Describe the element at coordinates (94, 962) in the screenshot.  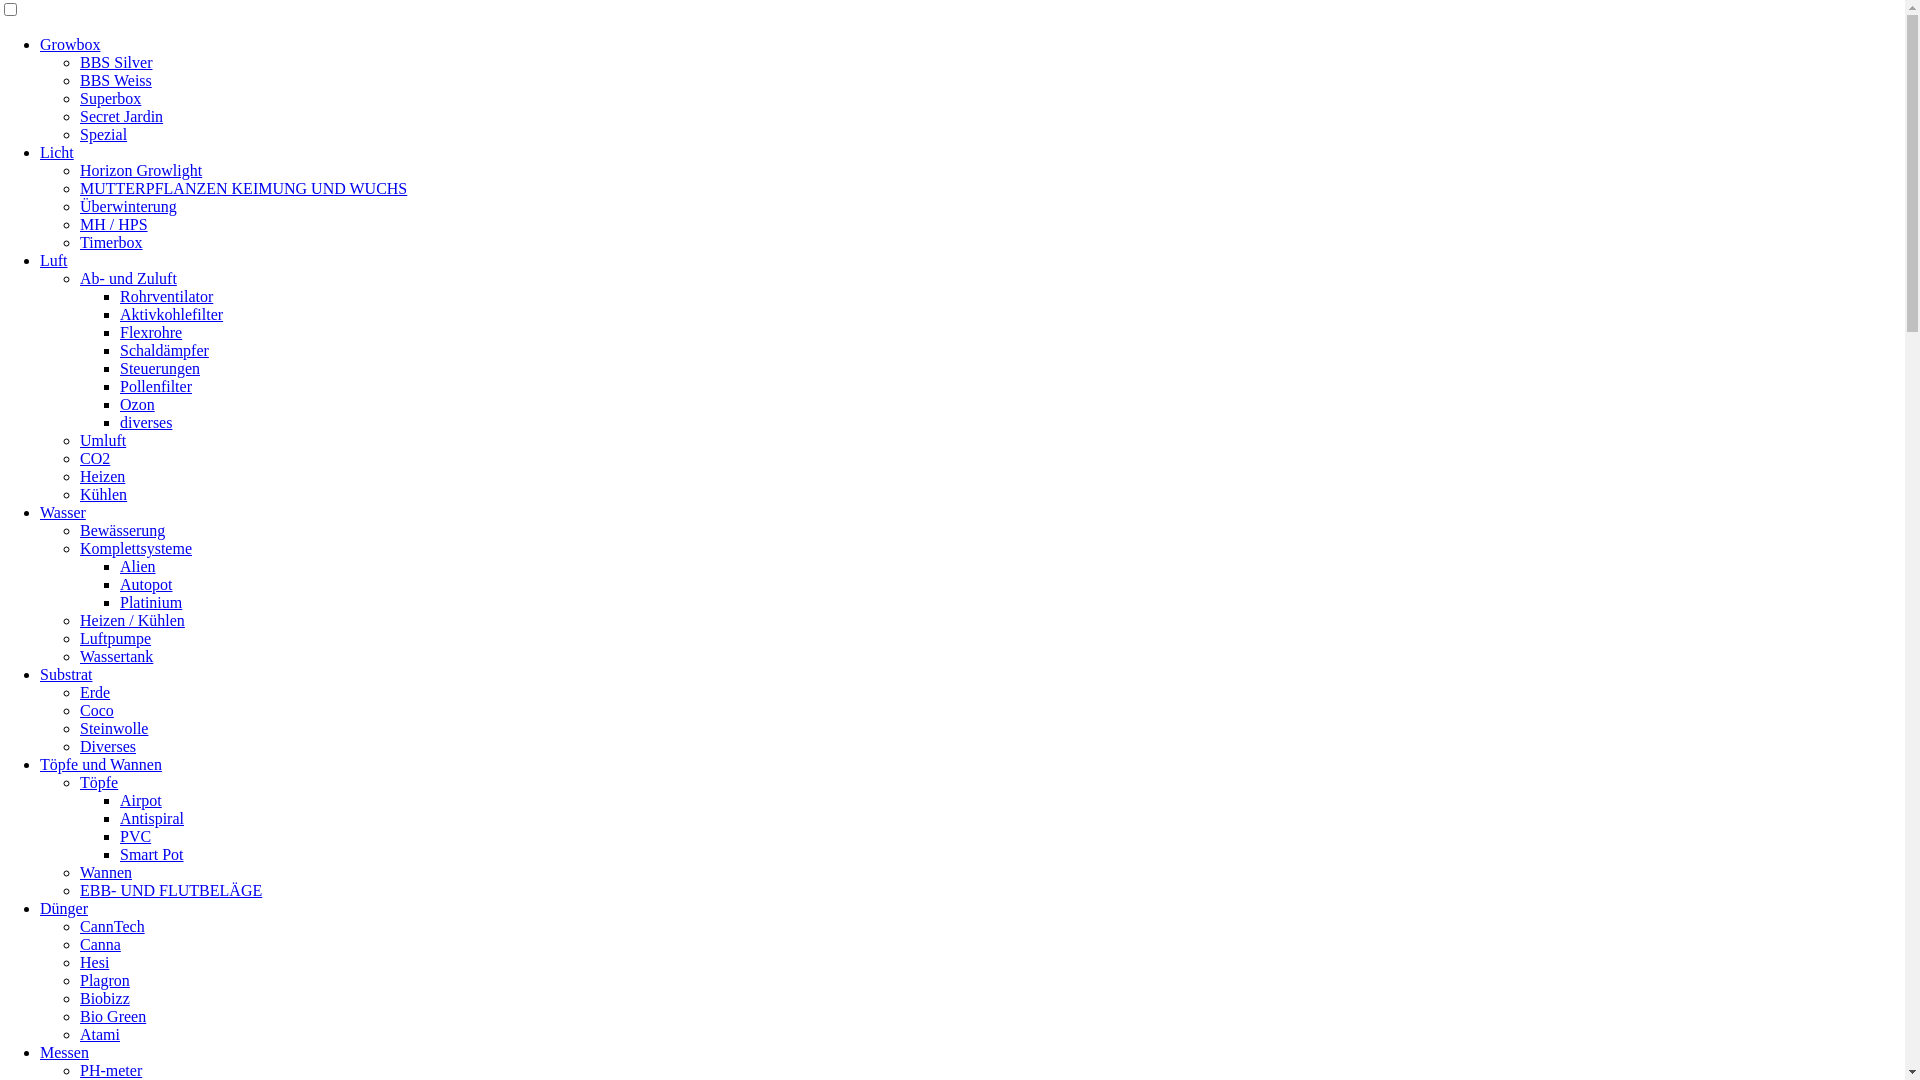
I see `Hesi` at that location.